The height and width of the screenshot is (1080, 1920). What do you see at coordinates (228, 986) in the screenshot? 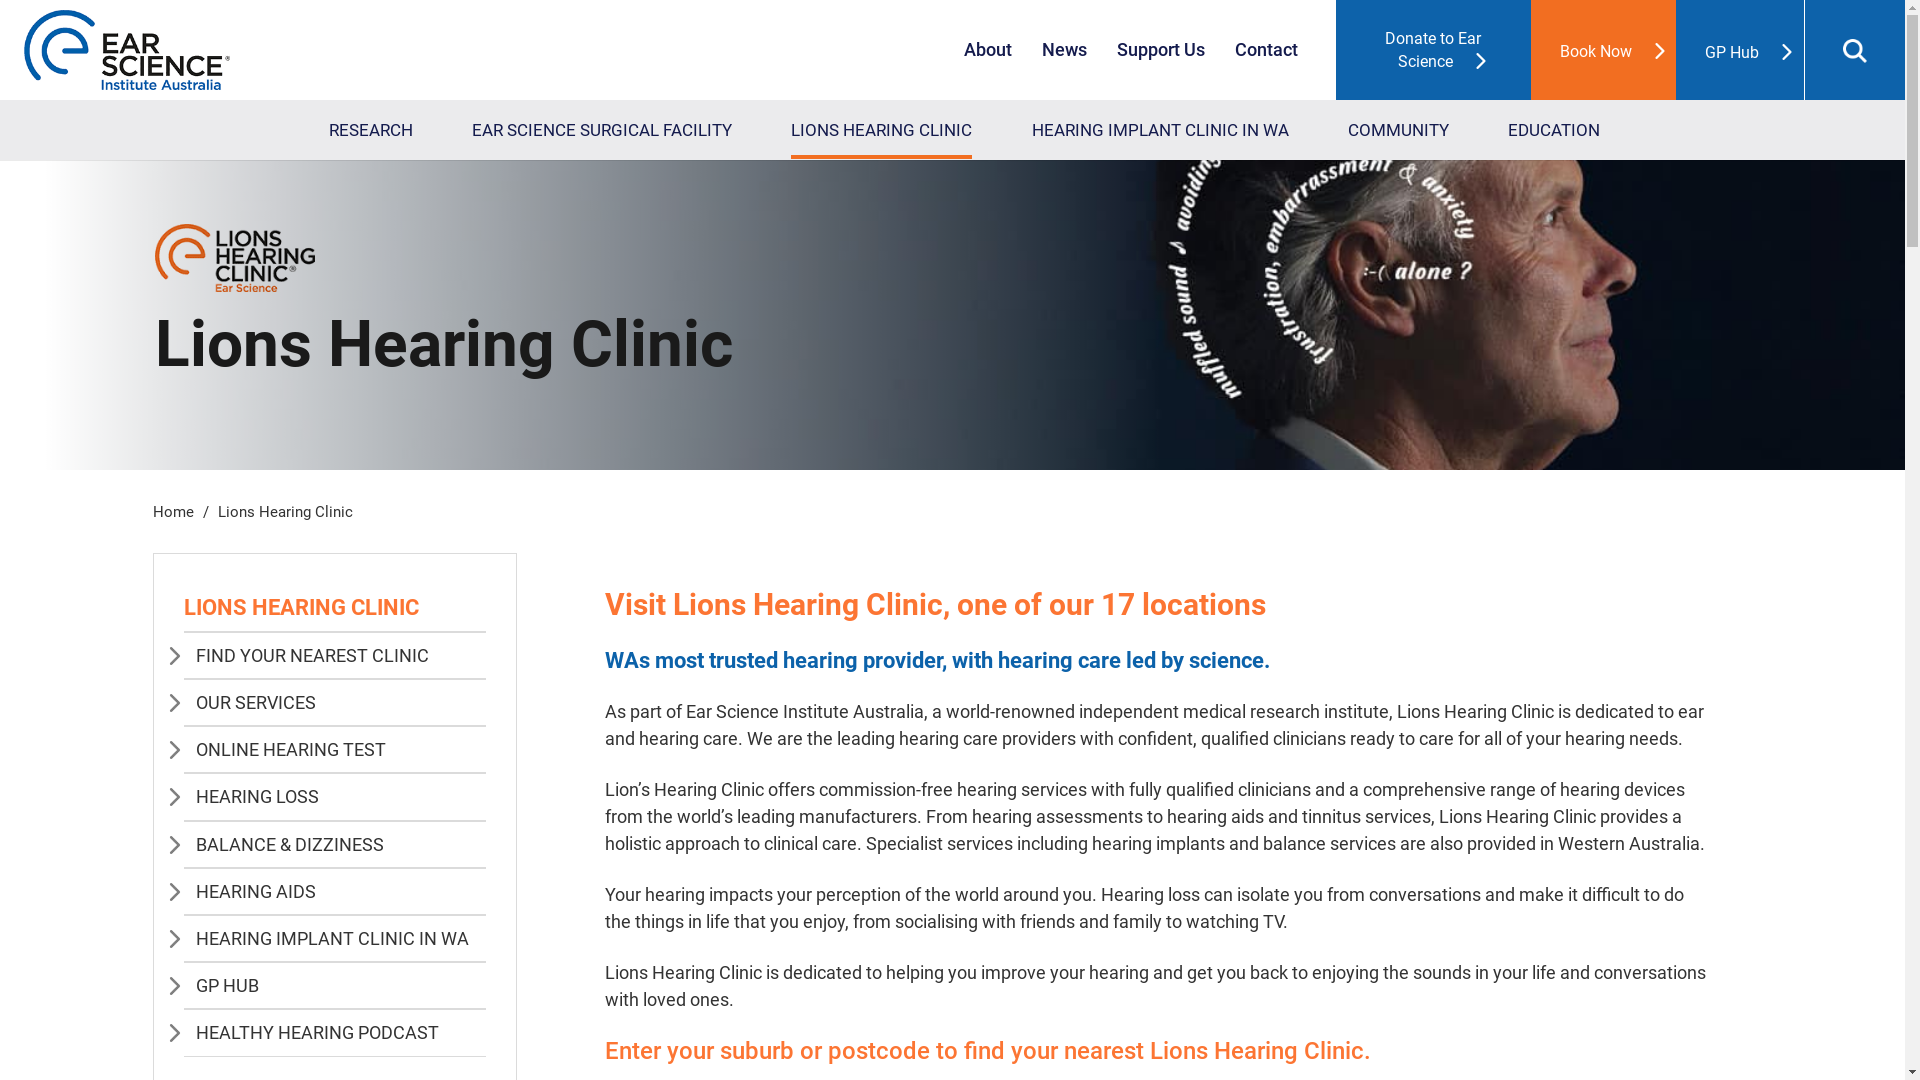
I see `GP HUB` at bounding box center [228, 986].